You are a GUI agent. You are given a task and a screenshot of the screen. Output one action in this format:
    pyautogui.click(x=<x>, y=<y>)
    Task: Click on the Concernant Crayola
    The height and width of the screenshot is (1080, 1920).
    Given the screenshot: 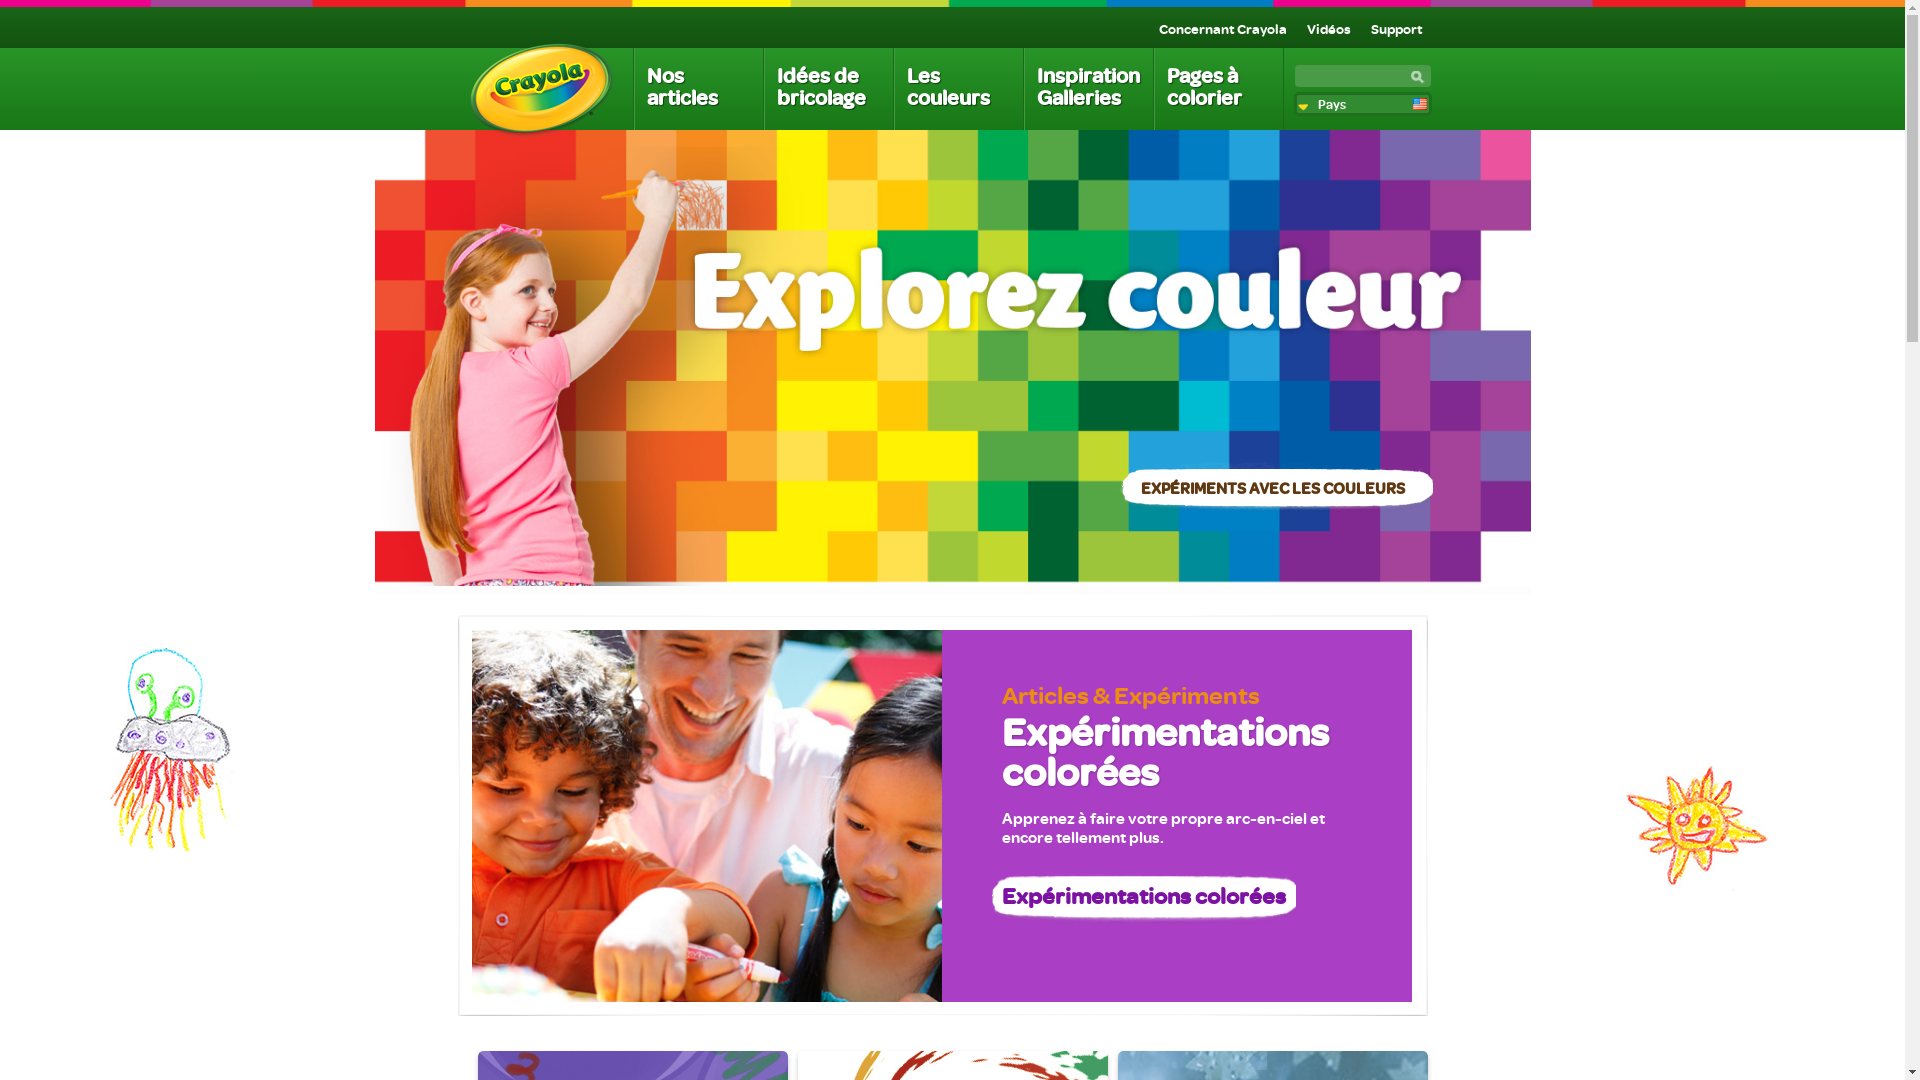 What is the action you would take?
    pyautogui.click(x=1222, y=28)
    